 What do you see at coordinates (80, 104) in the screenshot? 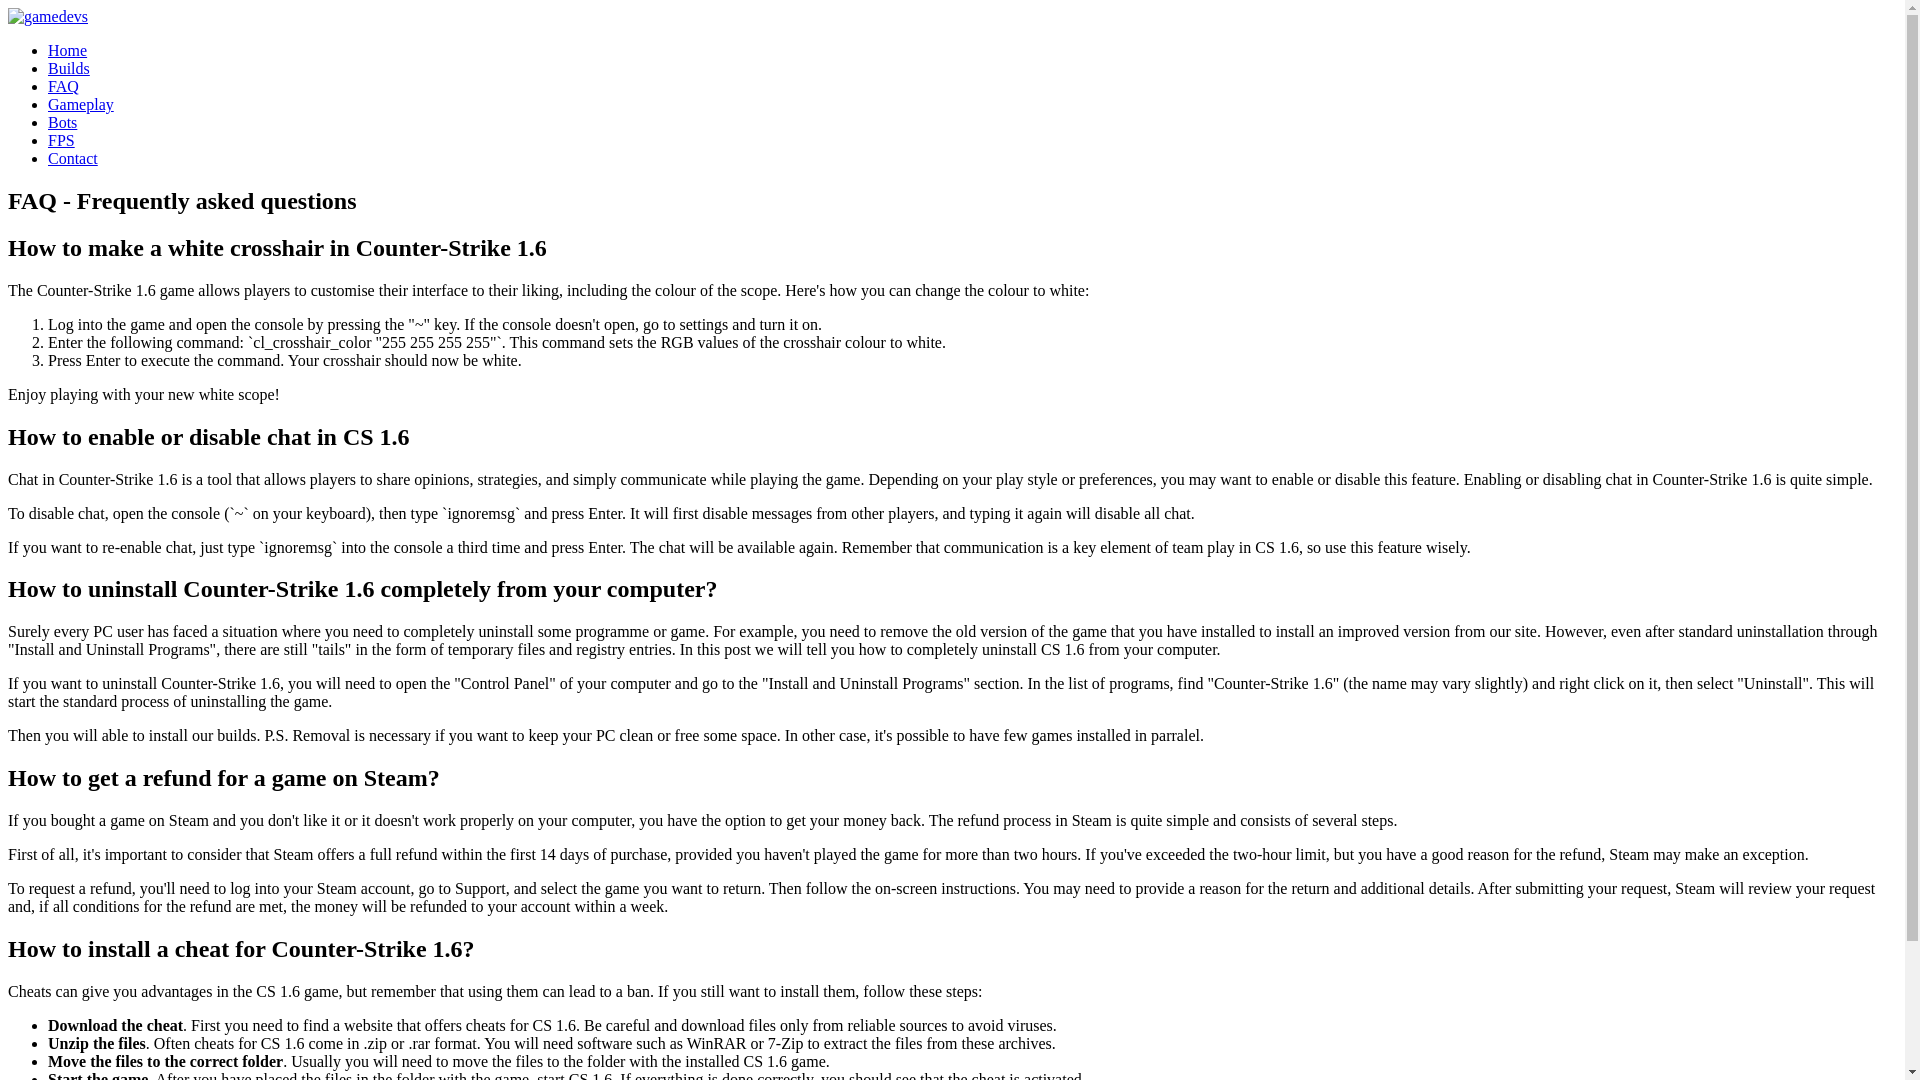
I see `Gameplay` at bounding box center [80, 104].